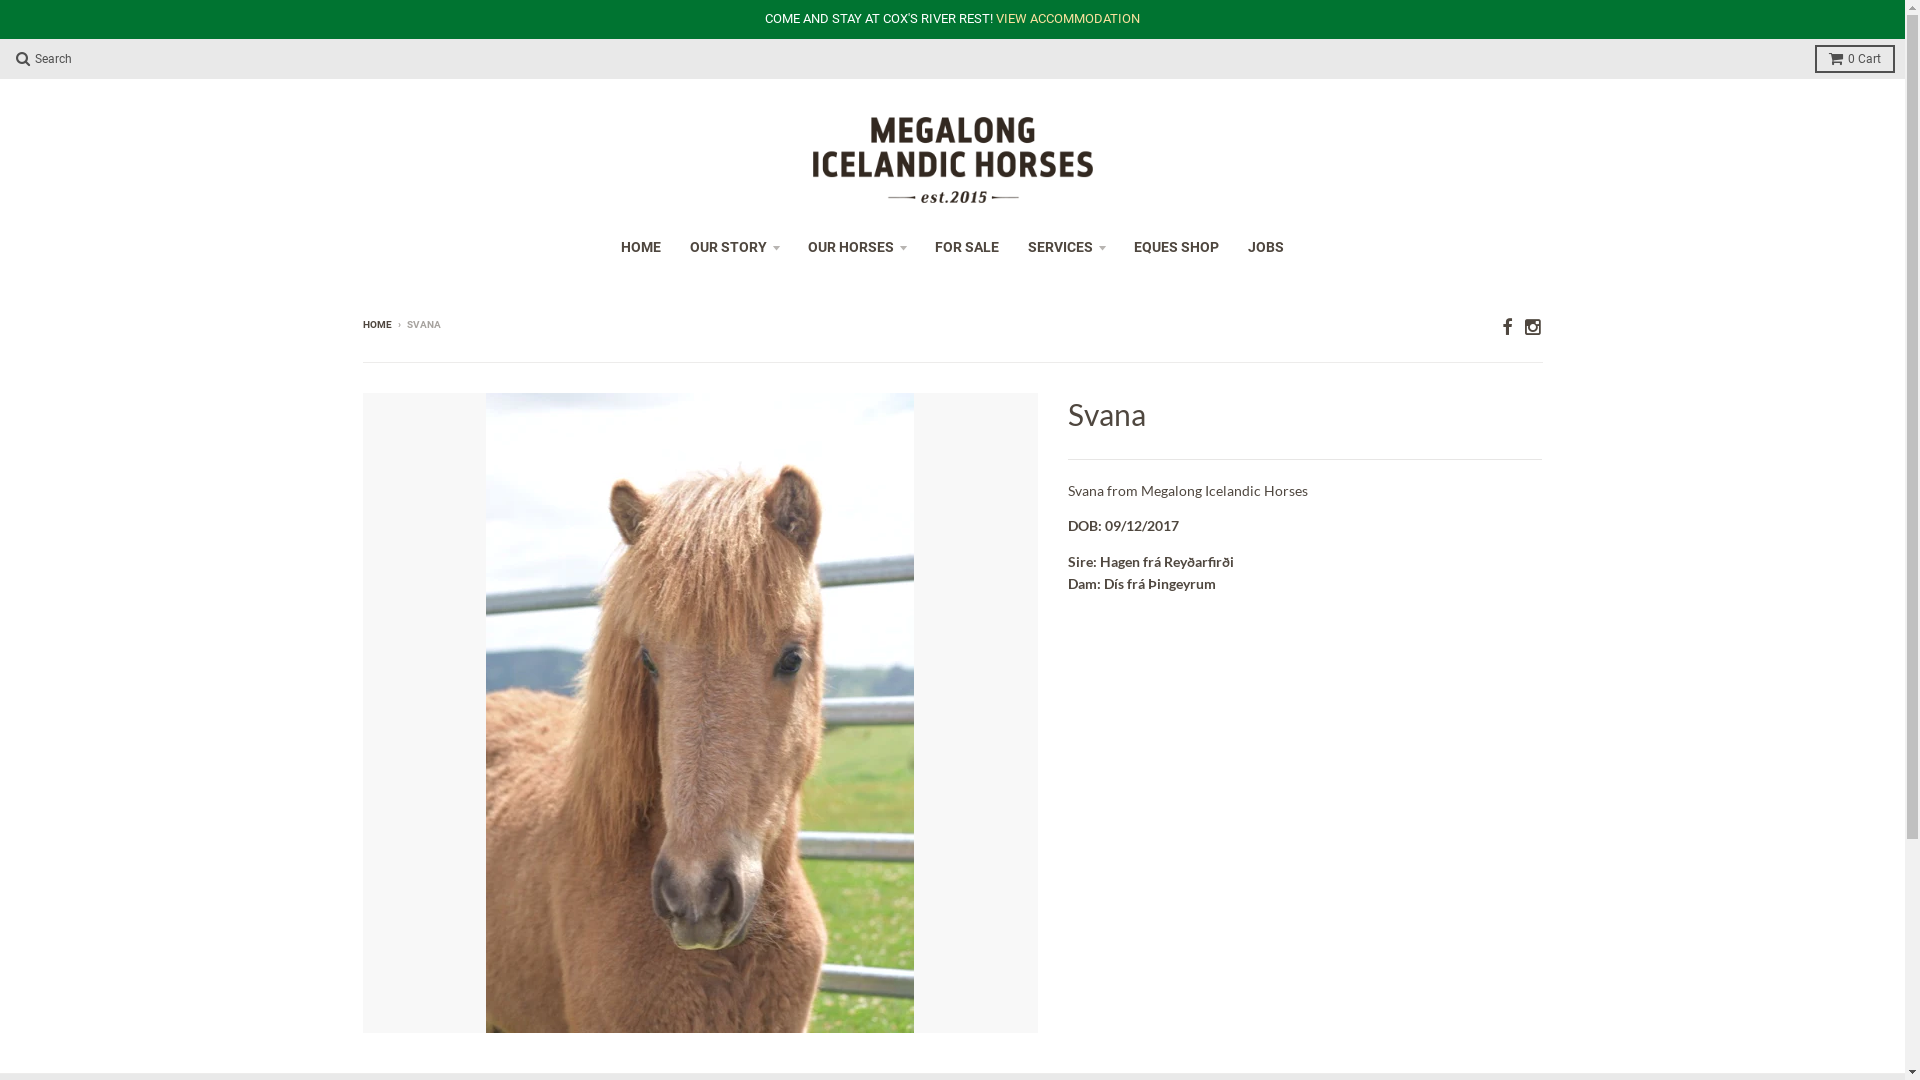 The image size is (1920, 1080). I want to click on Megalong Icelandic Horses on Instagram, so click(1533, 326).